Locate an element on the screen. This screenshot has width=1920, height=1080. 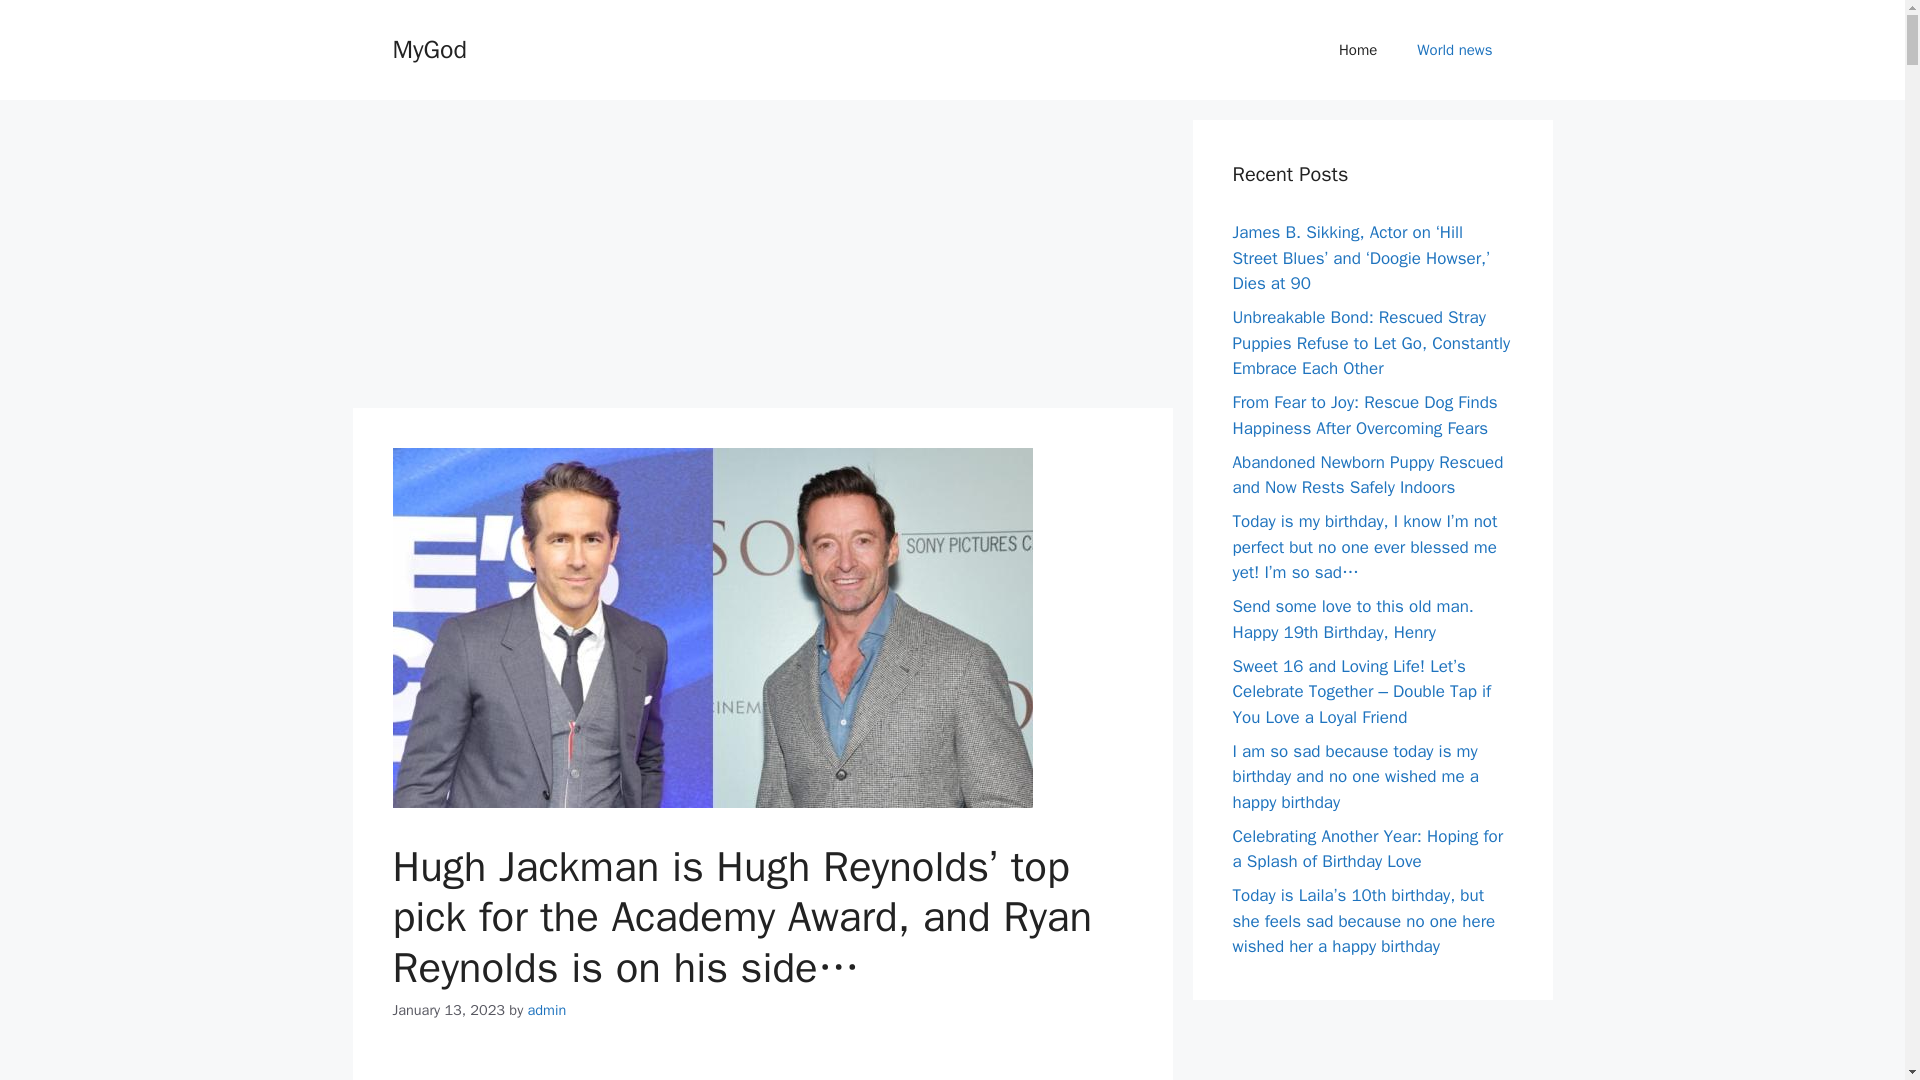
MyGod is located at coordinates (428, 48).